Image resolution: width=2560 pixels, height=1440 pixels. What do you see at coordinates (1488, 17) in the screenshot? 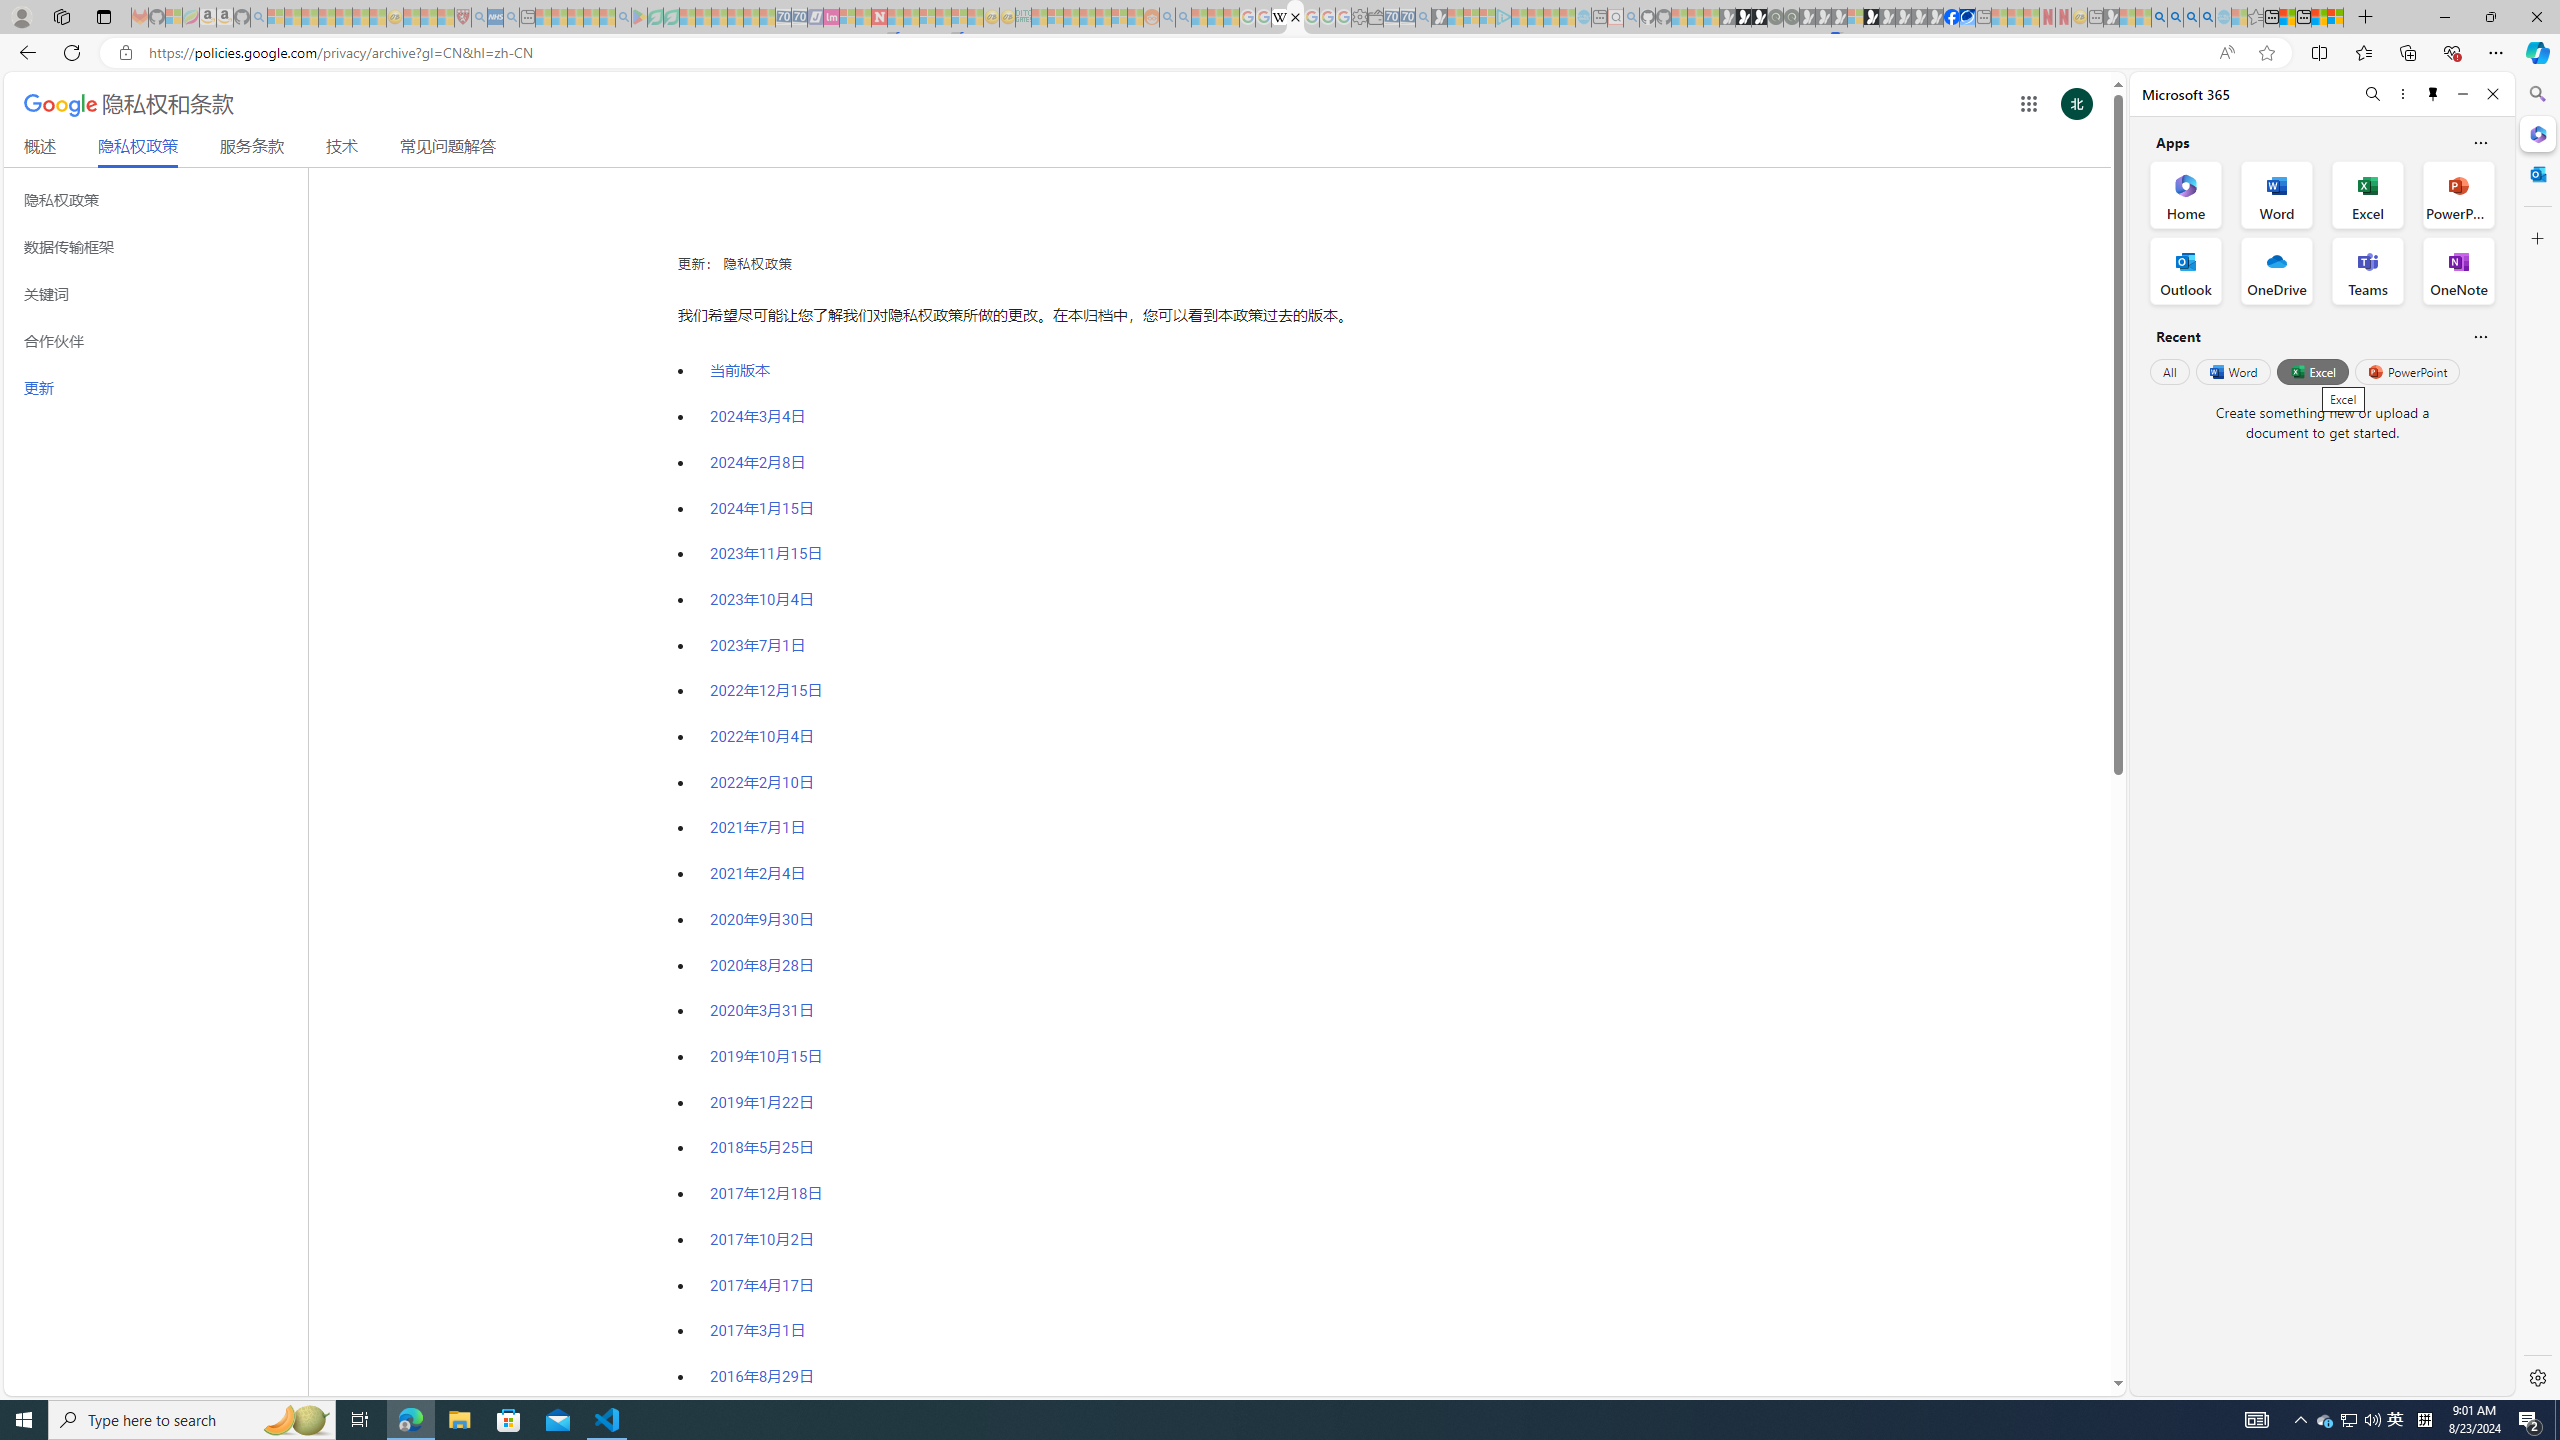
I see `Microsoft account | Privacy - Sleeping` at bounding box center [1488, 17].